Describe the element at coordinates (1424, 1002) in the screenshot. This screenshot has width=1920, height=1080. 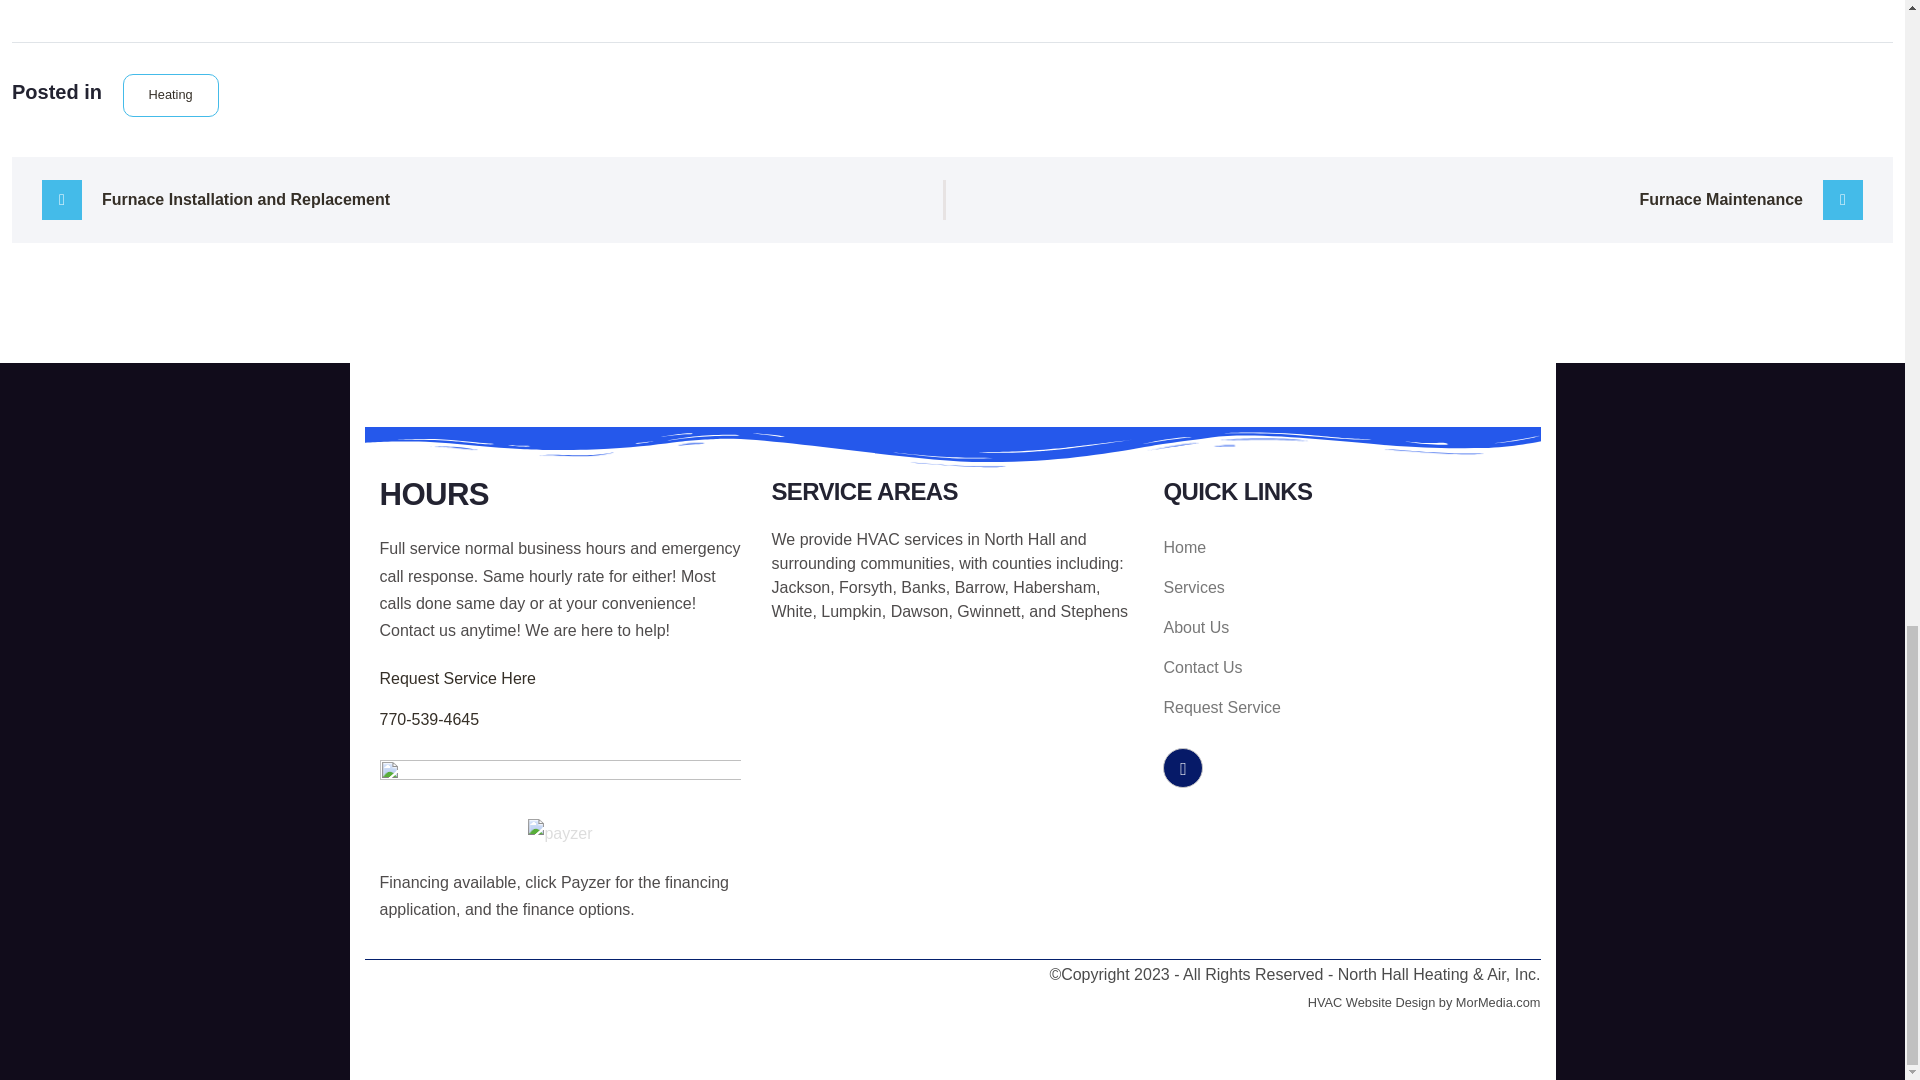
I see `HVAC Website Design by MorMedia.com` at that location.